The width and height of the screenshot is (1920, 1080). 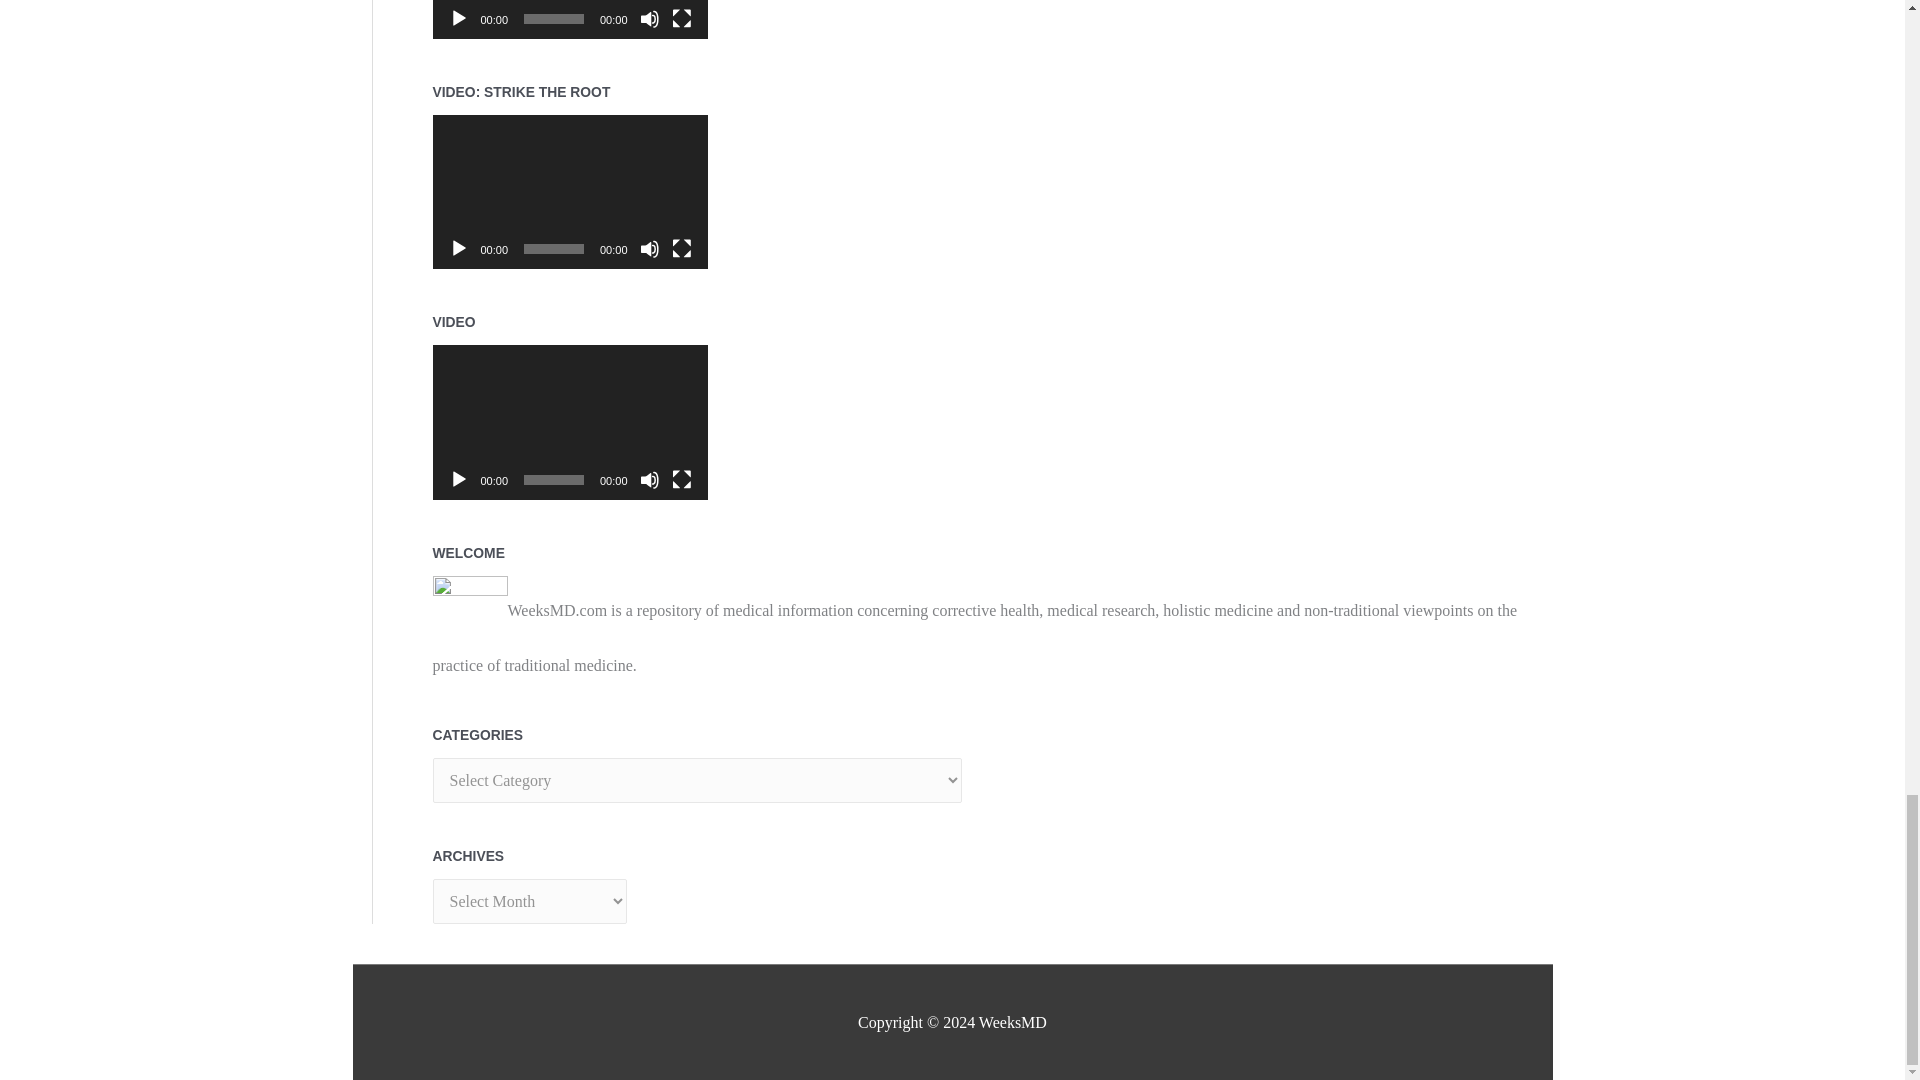 What do you see at coordinates (682, 480) in the screenshot?
I see `Fullscreen` at bounding box center [682, 480].